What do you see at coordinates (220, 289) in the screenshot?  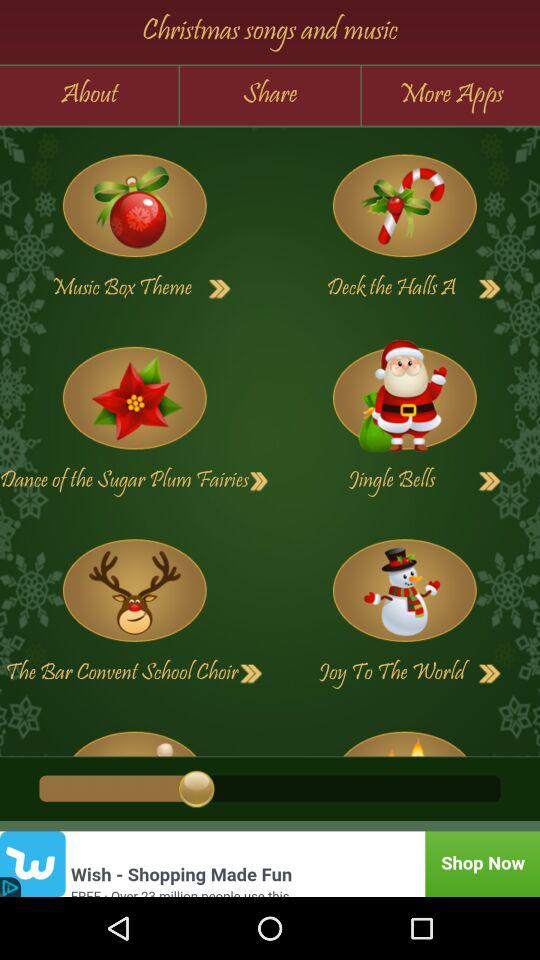 I see `play song` at bounding box center [220, 289].